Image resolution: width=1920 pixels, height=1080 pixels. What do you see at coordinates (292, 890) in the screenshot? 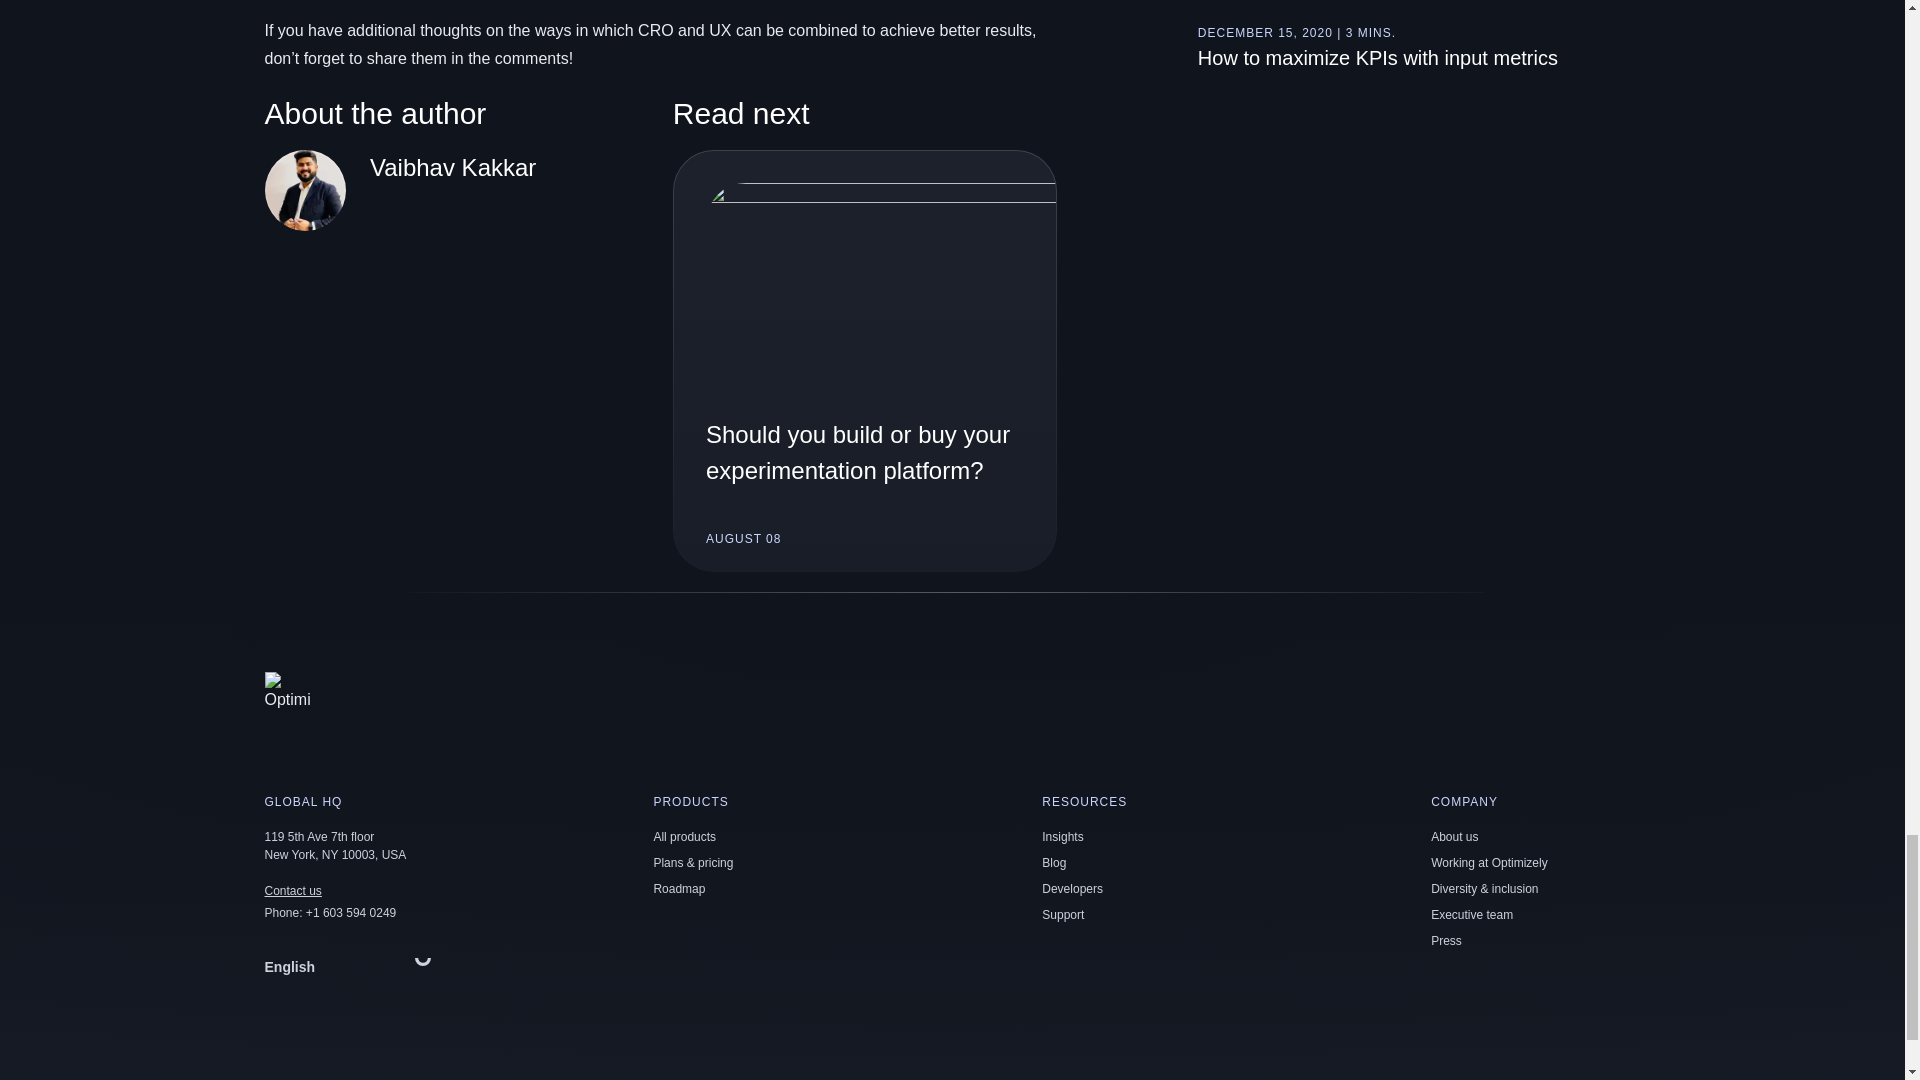
I see `Contact us` at bounding box center [292, 890].